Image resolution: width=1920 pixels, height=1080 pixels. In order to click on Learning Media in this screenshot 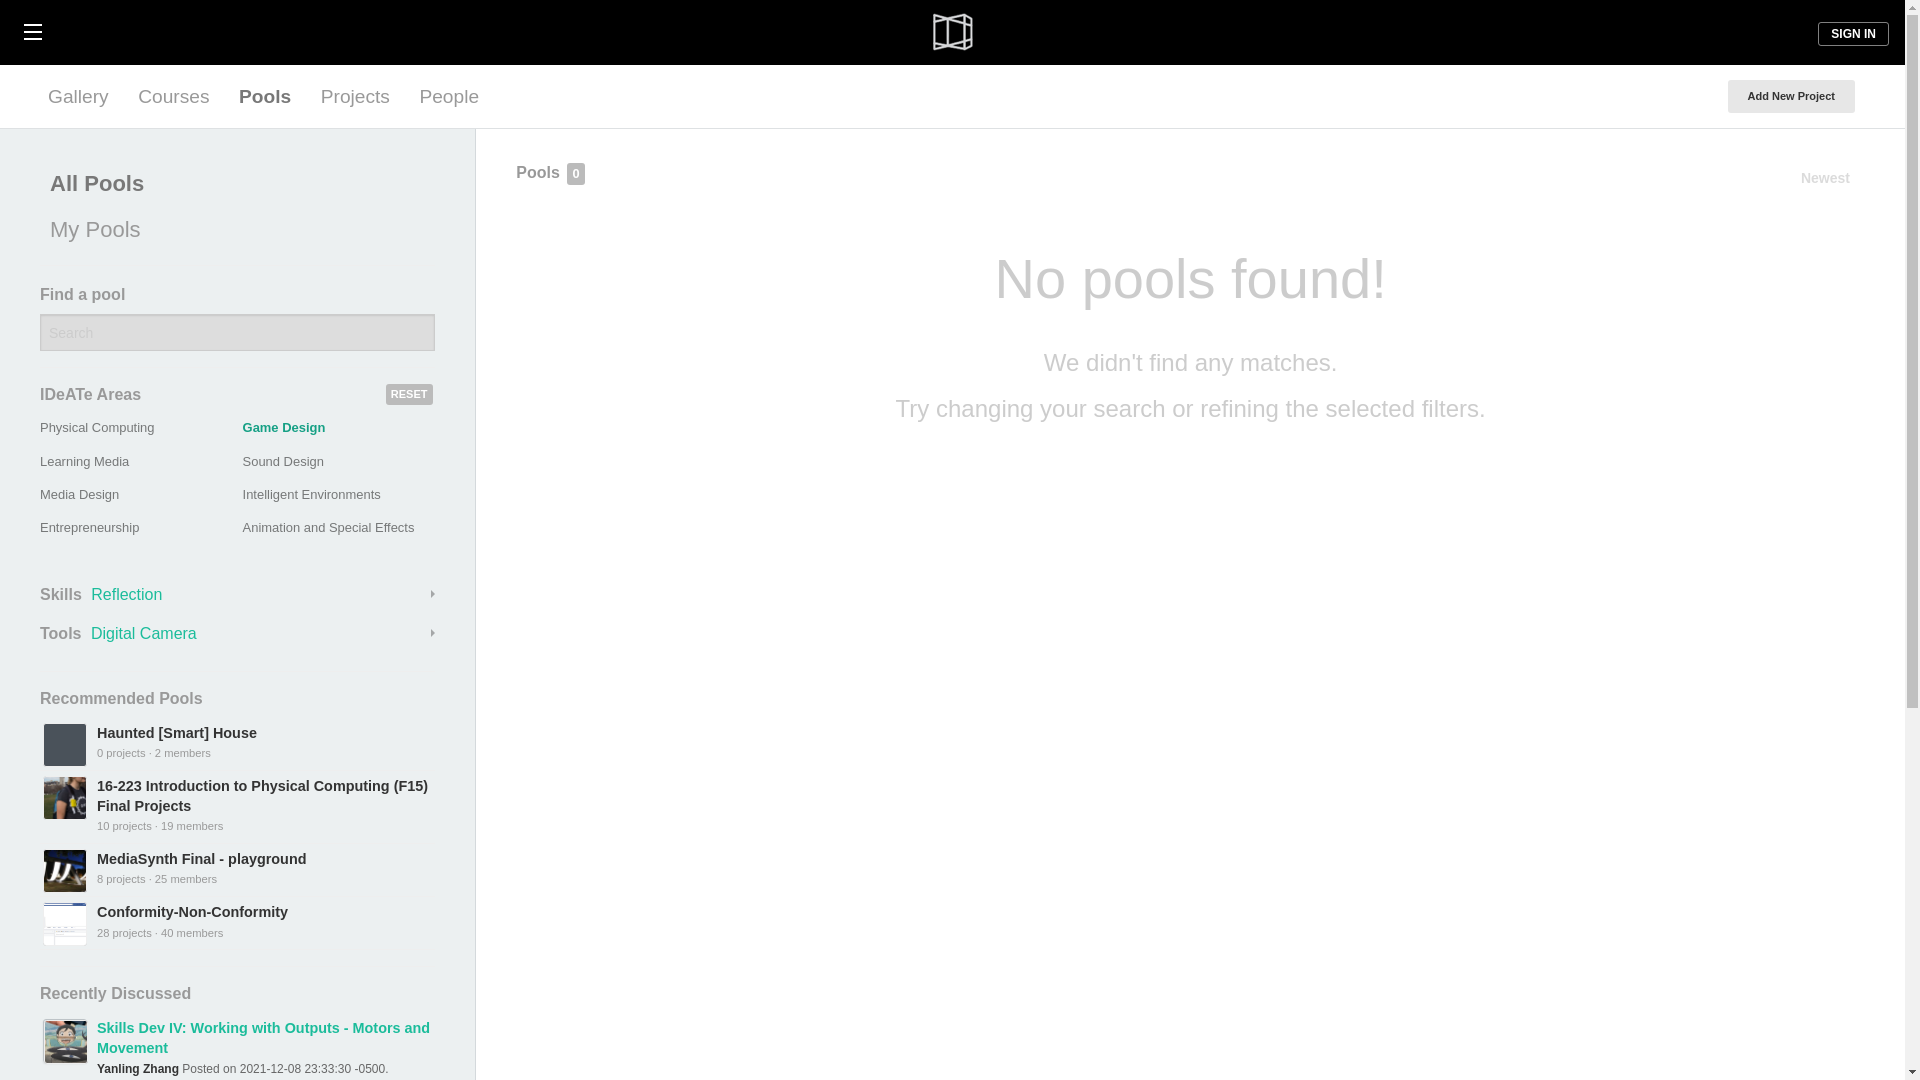, I will do `click(84, 460)`.